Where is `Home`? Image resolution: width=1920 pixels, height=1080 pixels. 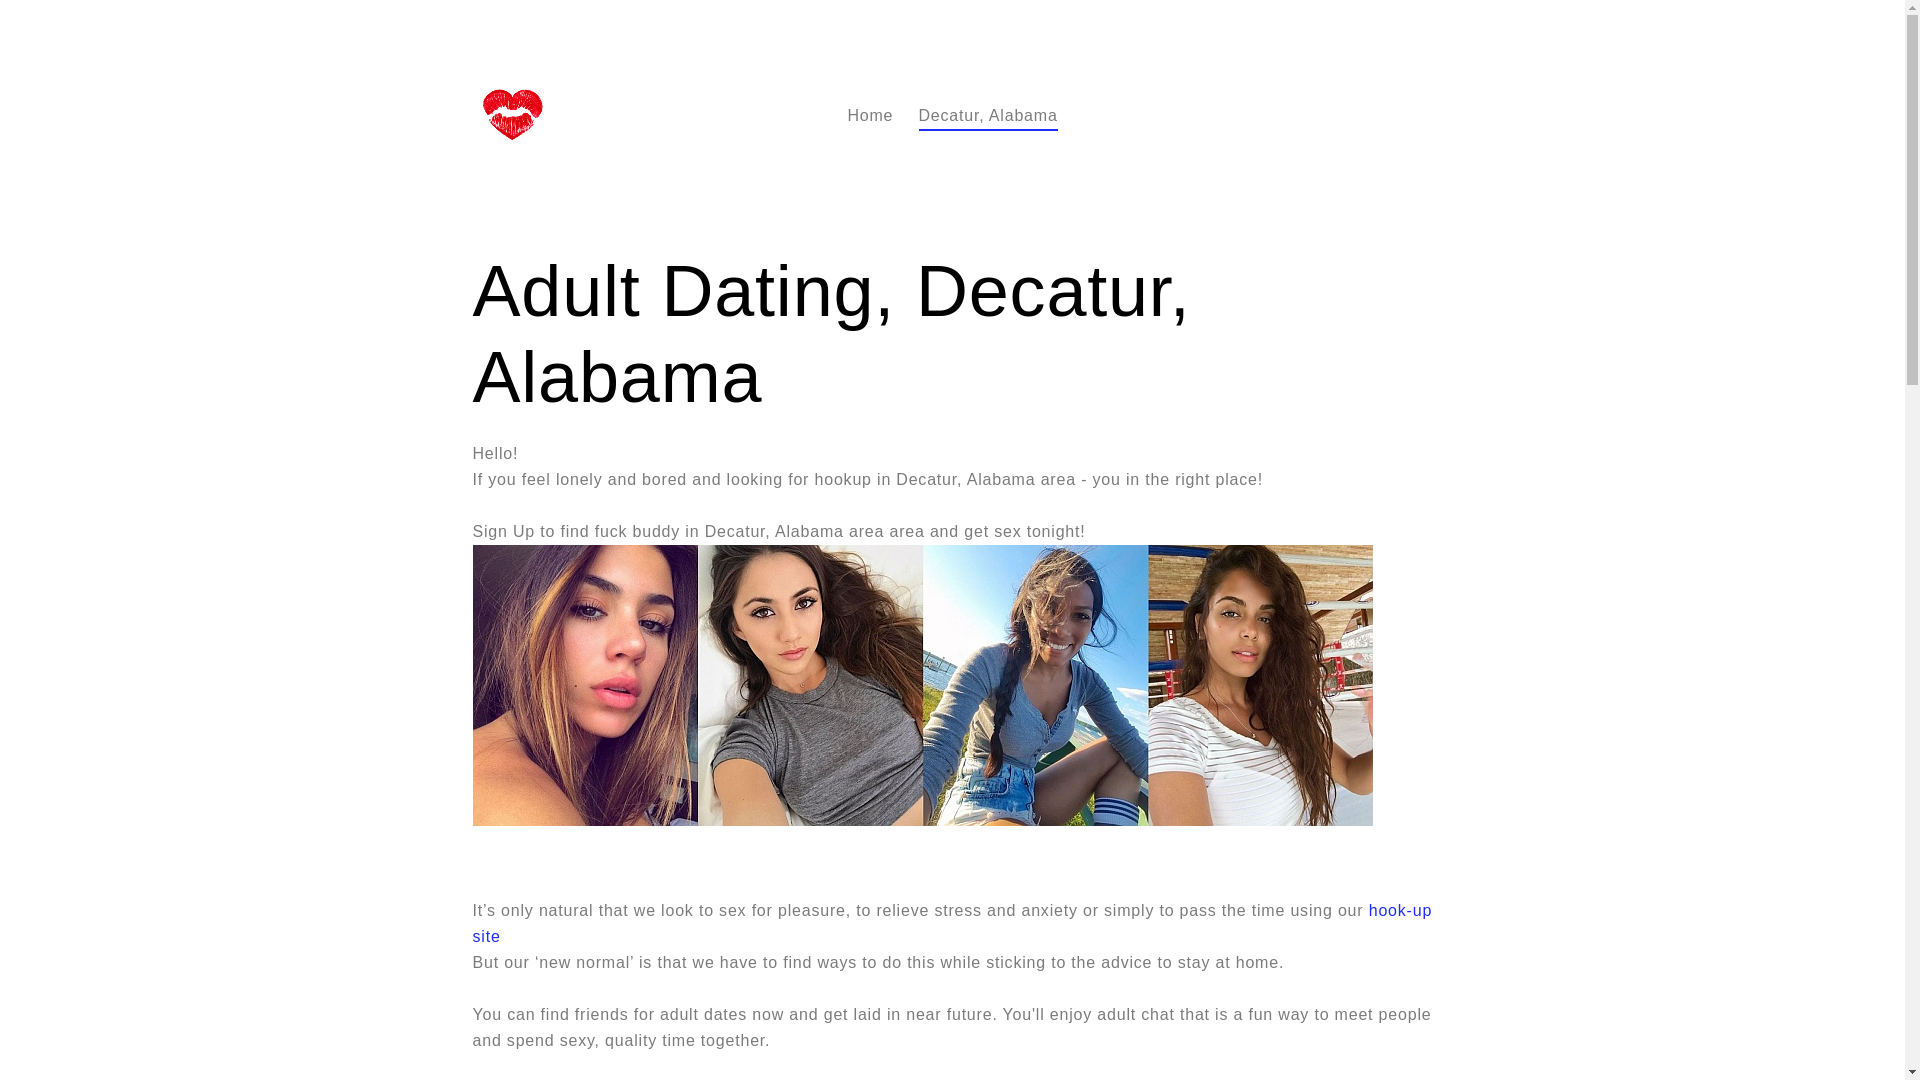
Home is located at coordinates (869, 116).